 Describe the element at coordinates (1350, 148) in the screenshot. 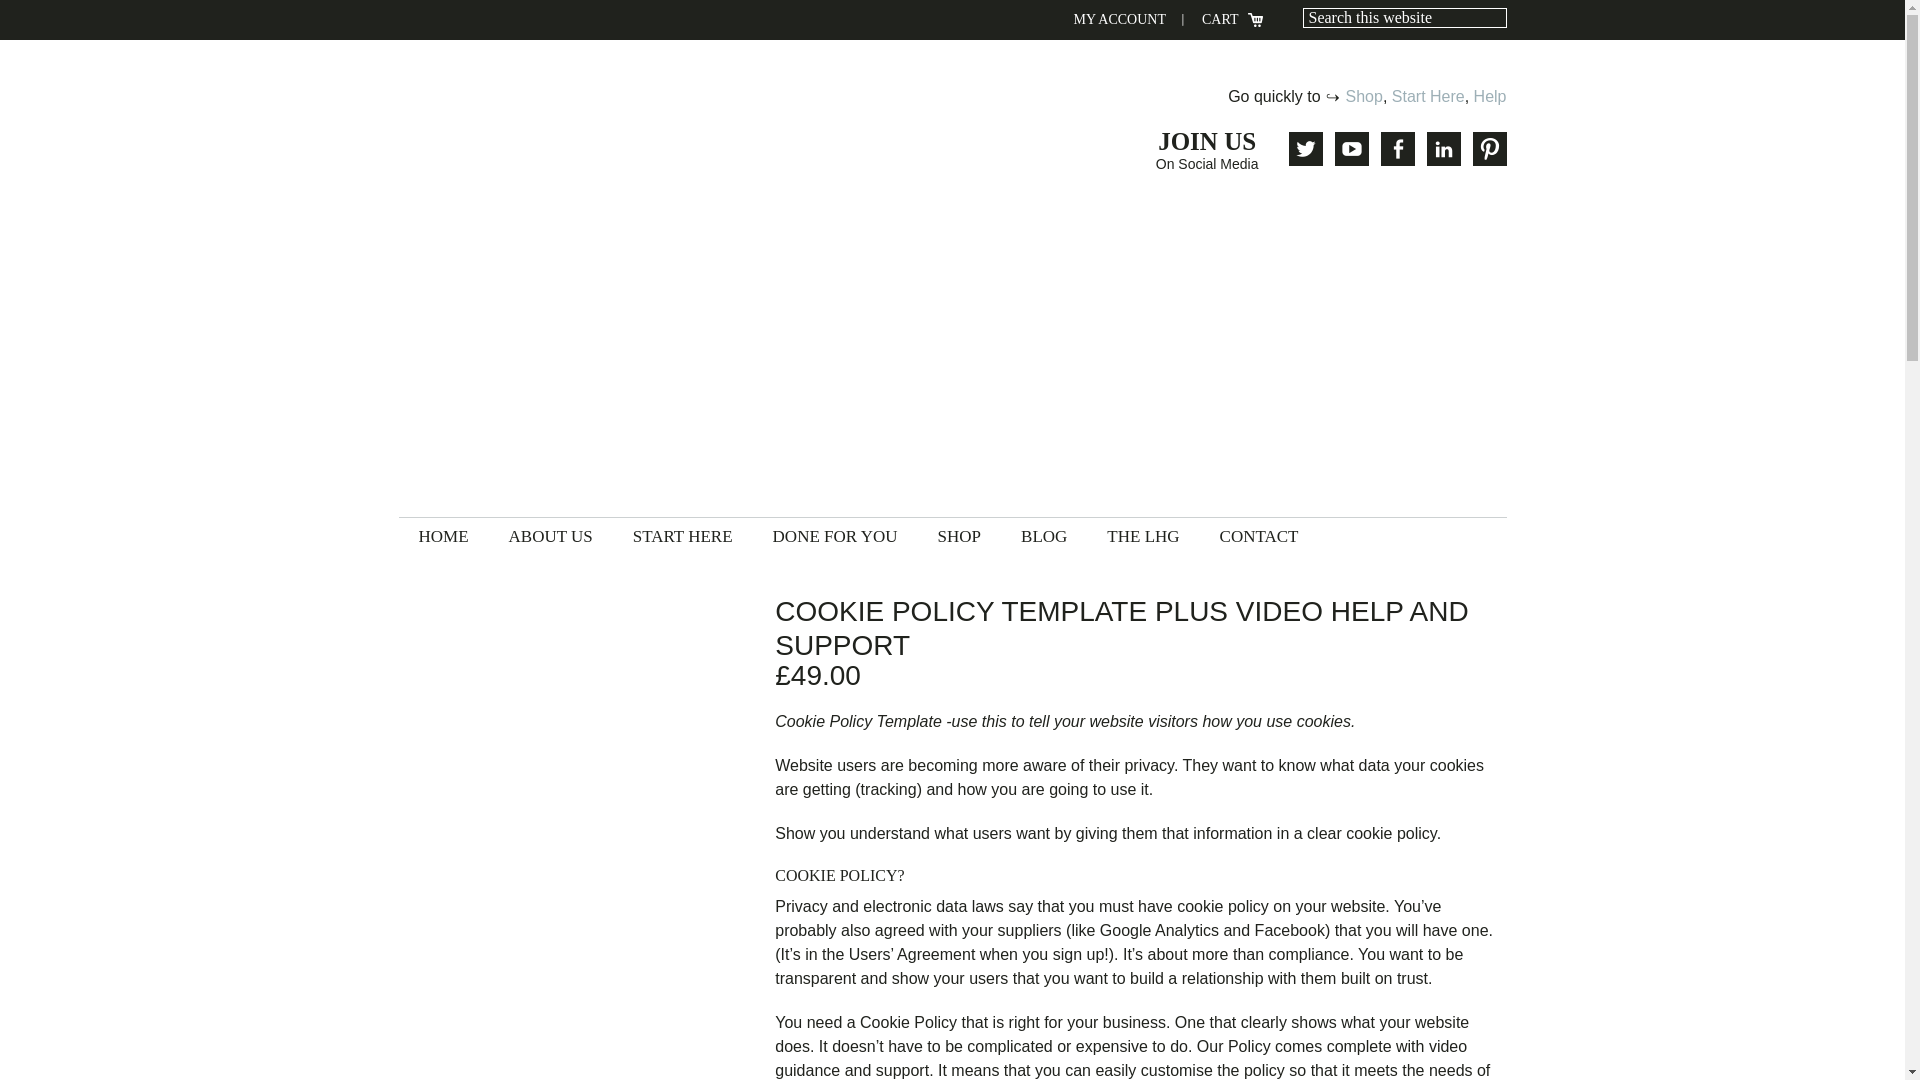

I see `Youtube` at that location.